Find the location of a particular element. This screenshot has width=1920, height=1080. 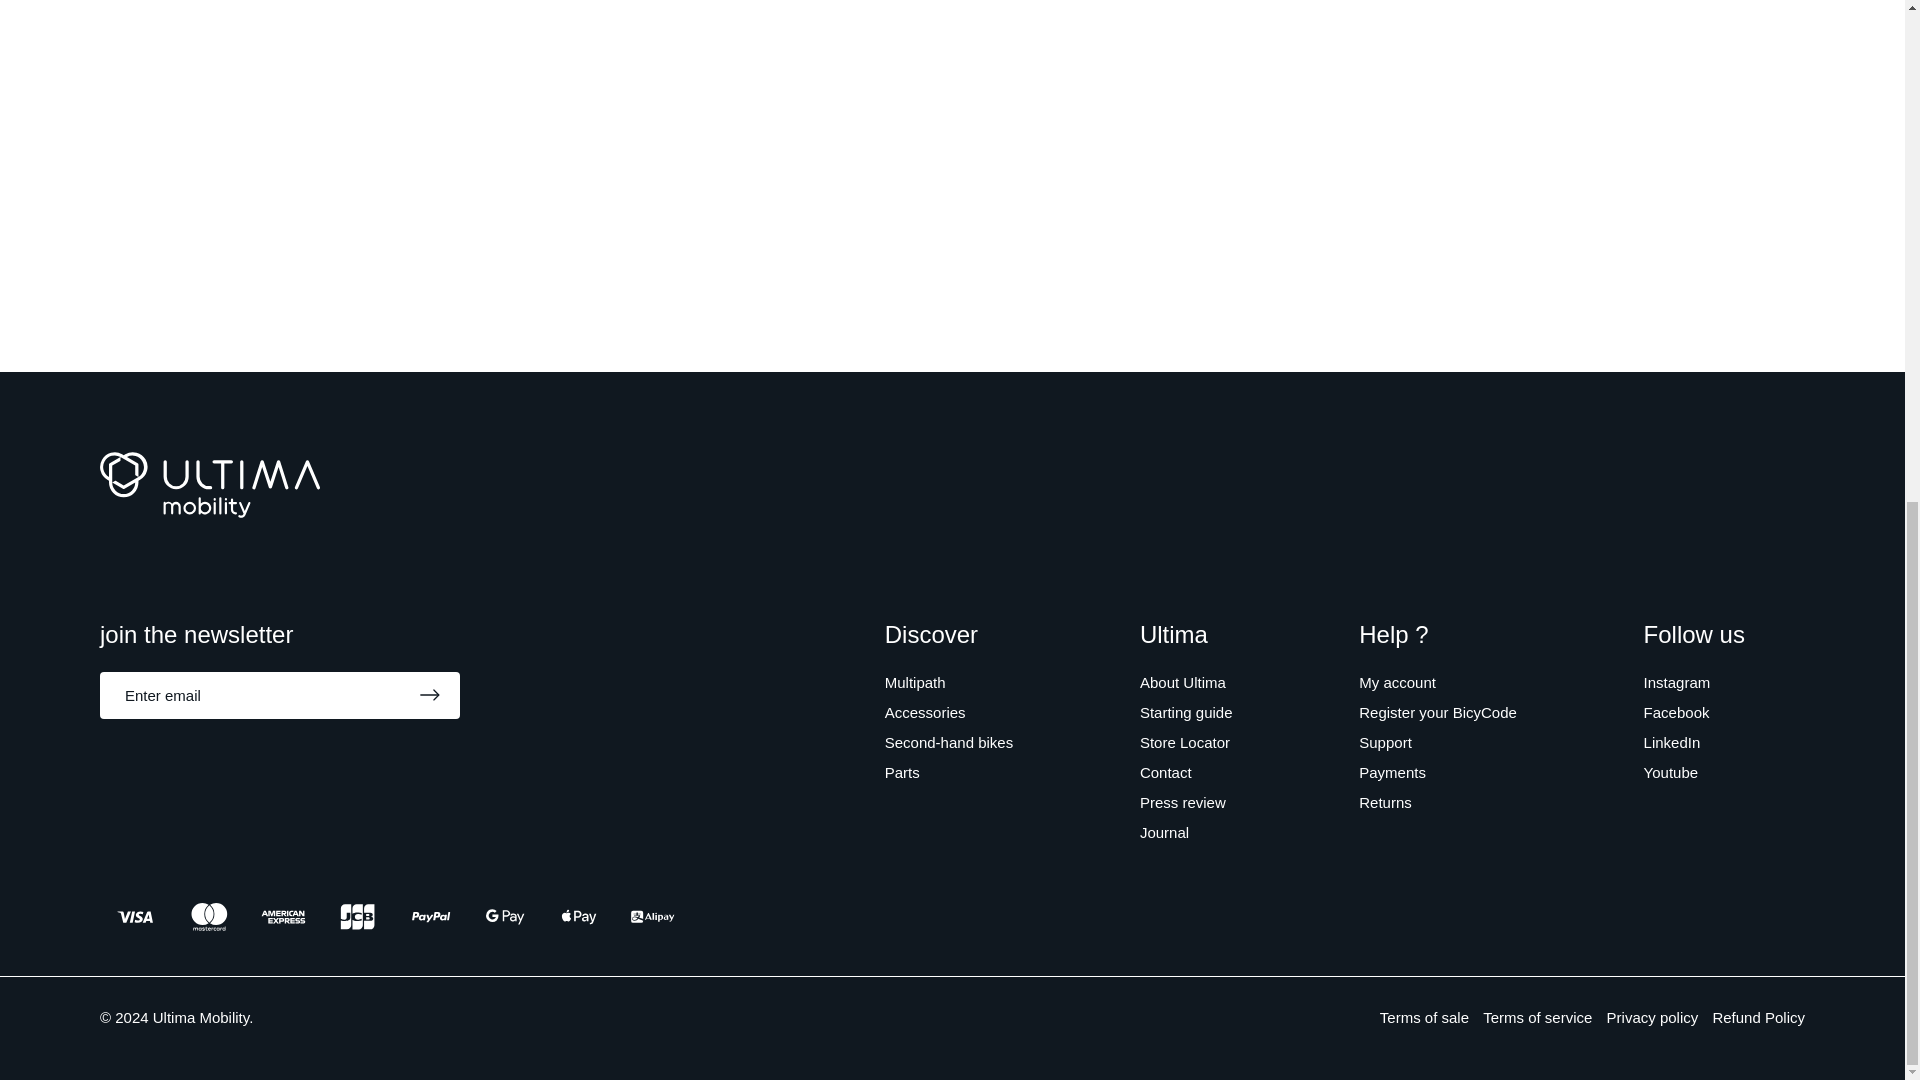

Multipath is located at coordinates (916, 682).